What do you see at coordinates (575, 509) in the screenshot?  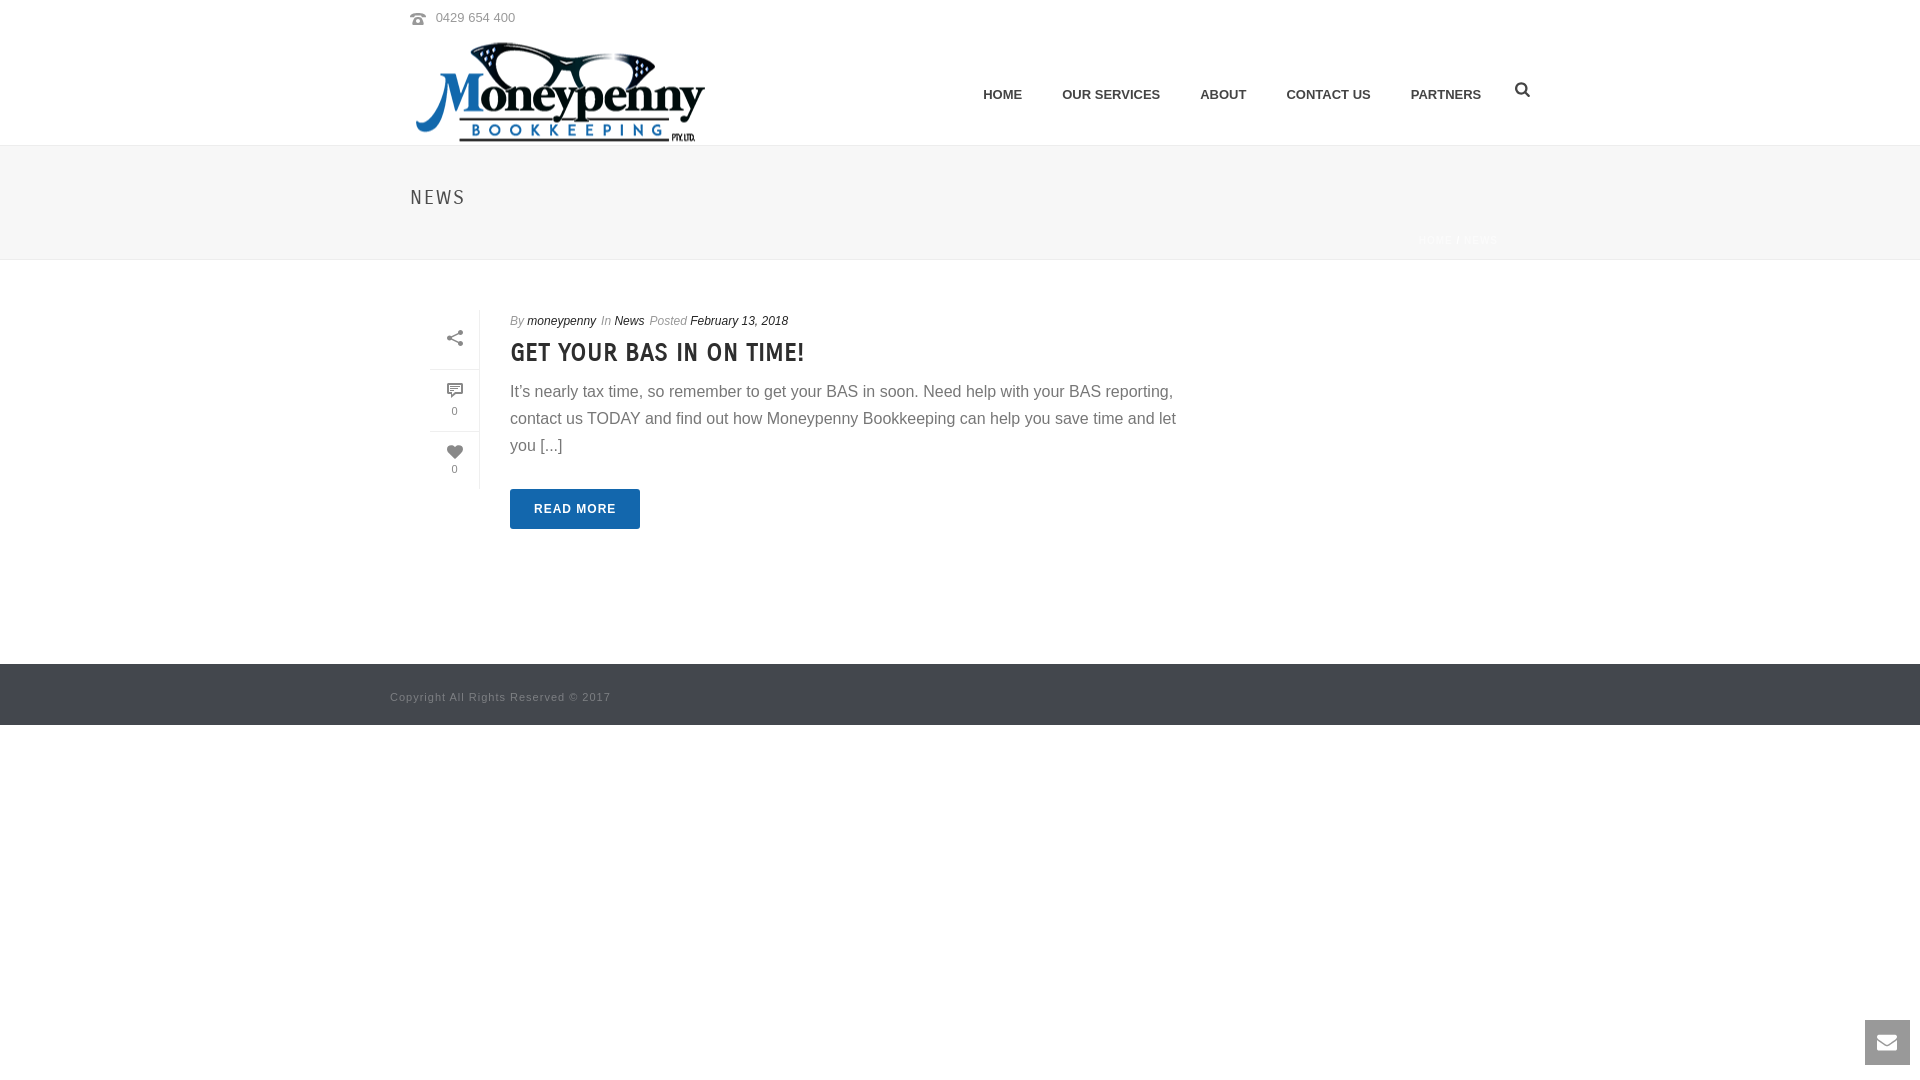 I see `READ MORE` at bounding box center [575, 509].